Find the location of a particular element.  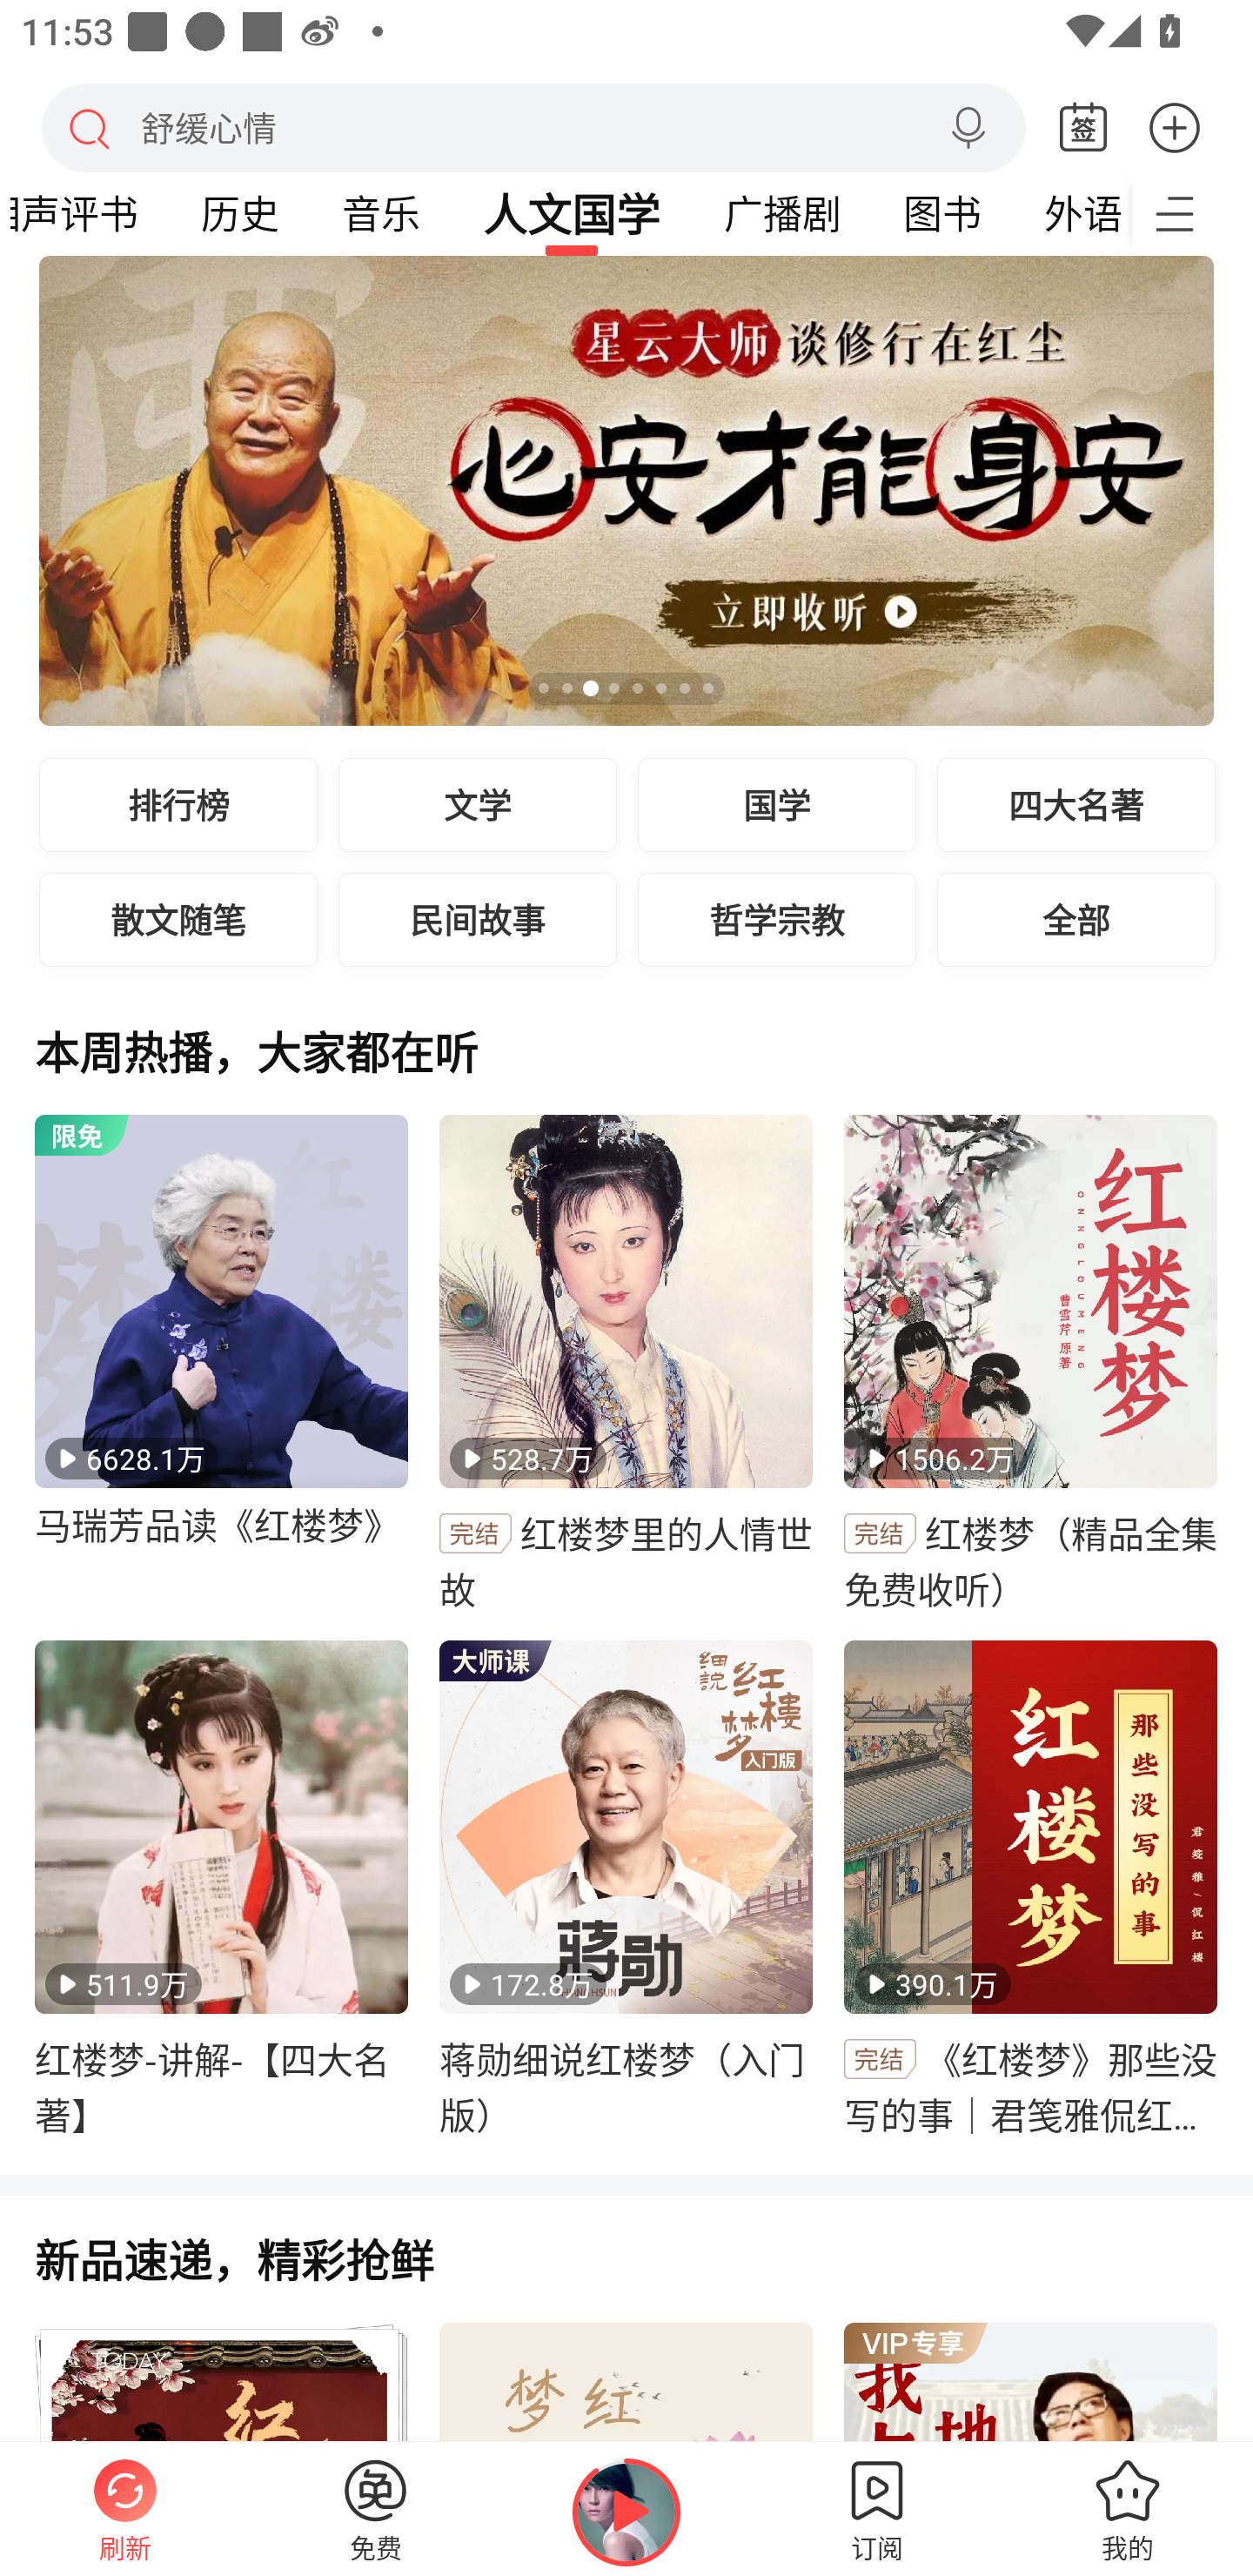

国学 is located at coordinates (777, 804).